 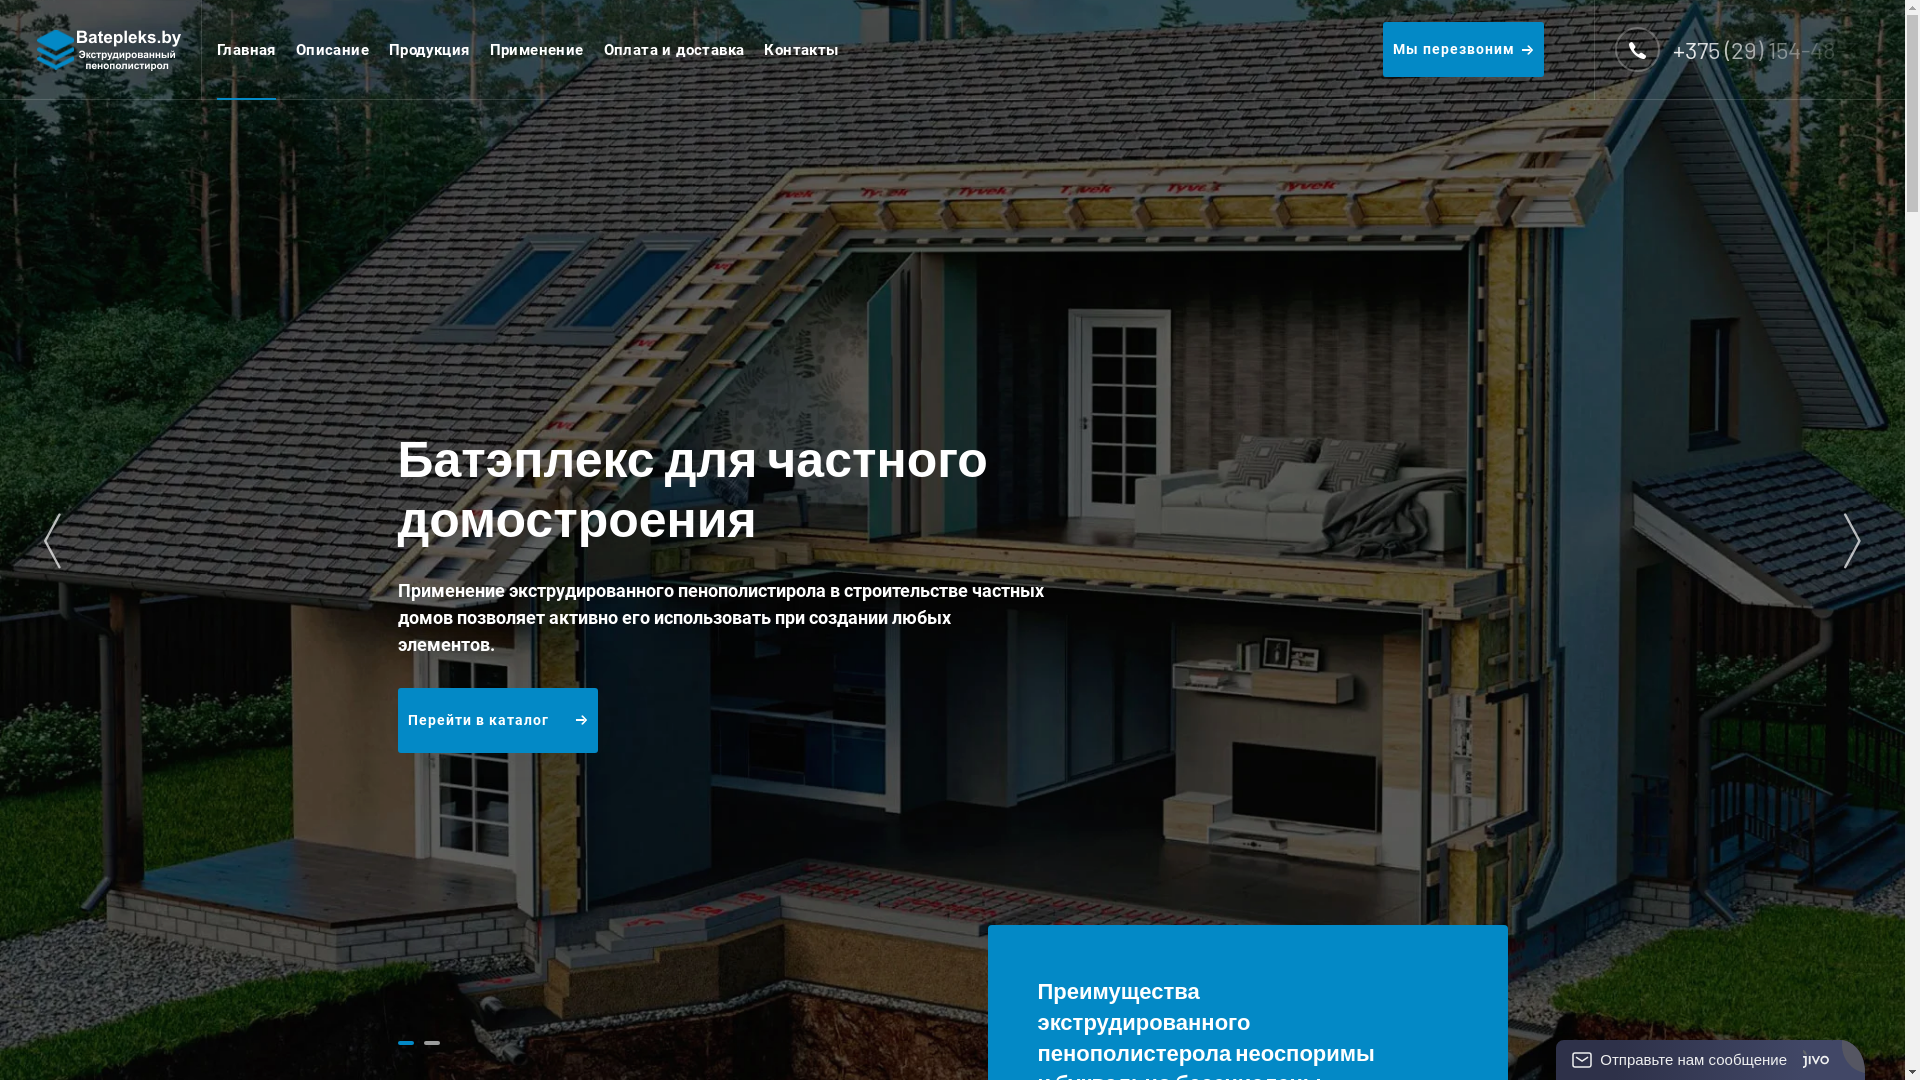 What do you see at coordinates (52, 540) in the screenshot?
I see `Previous` at bounding box center [52, 540].